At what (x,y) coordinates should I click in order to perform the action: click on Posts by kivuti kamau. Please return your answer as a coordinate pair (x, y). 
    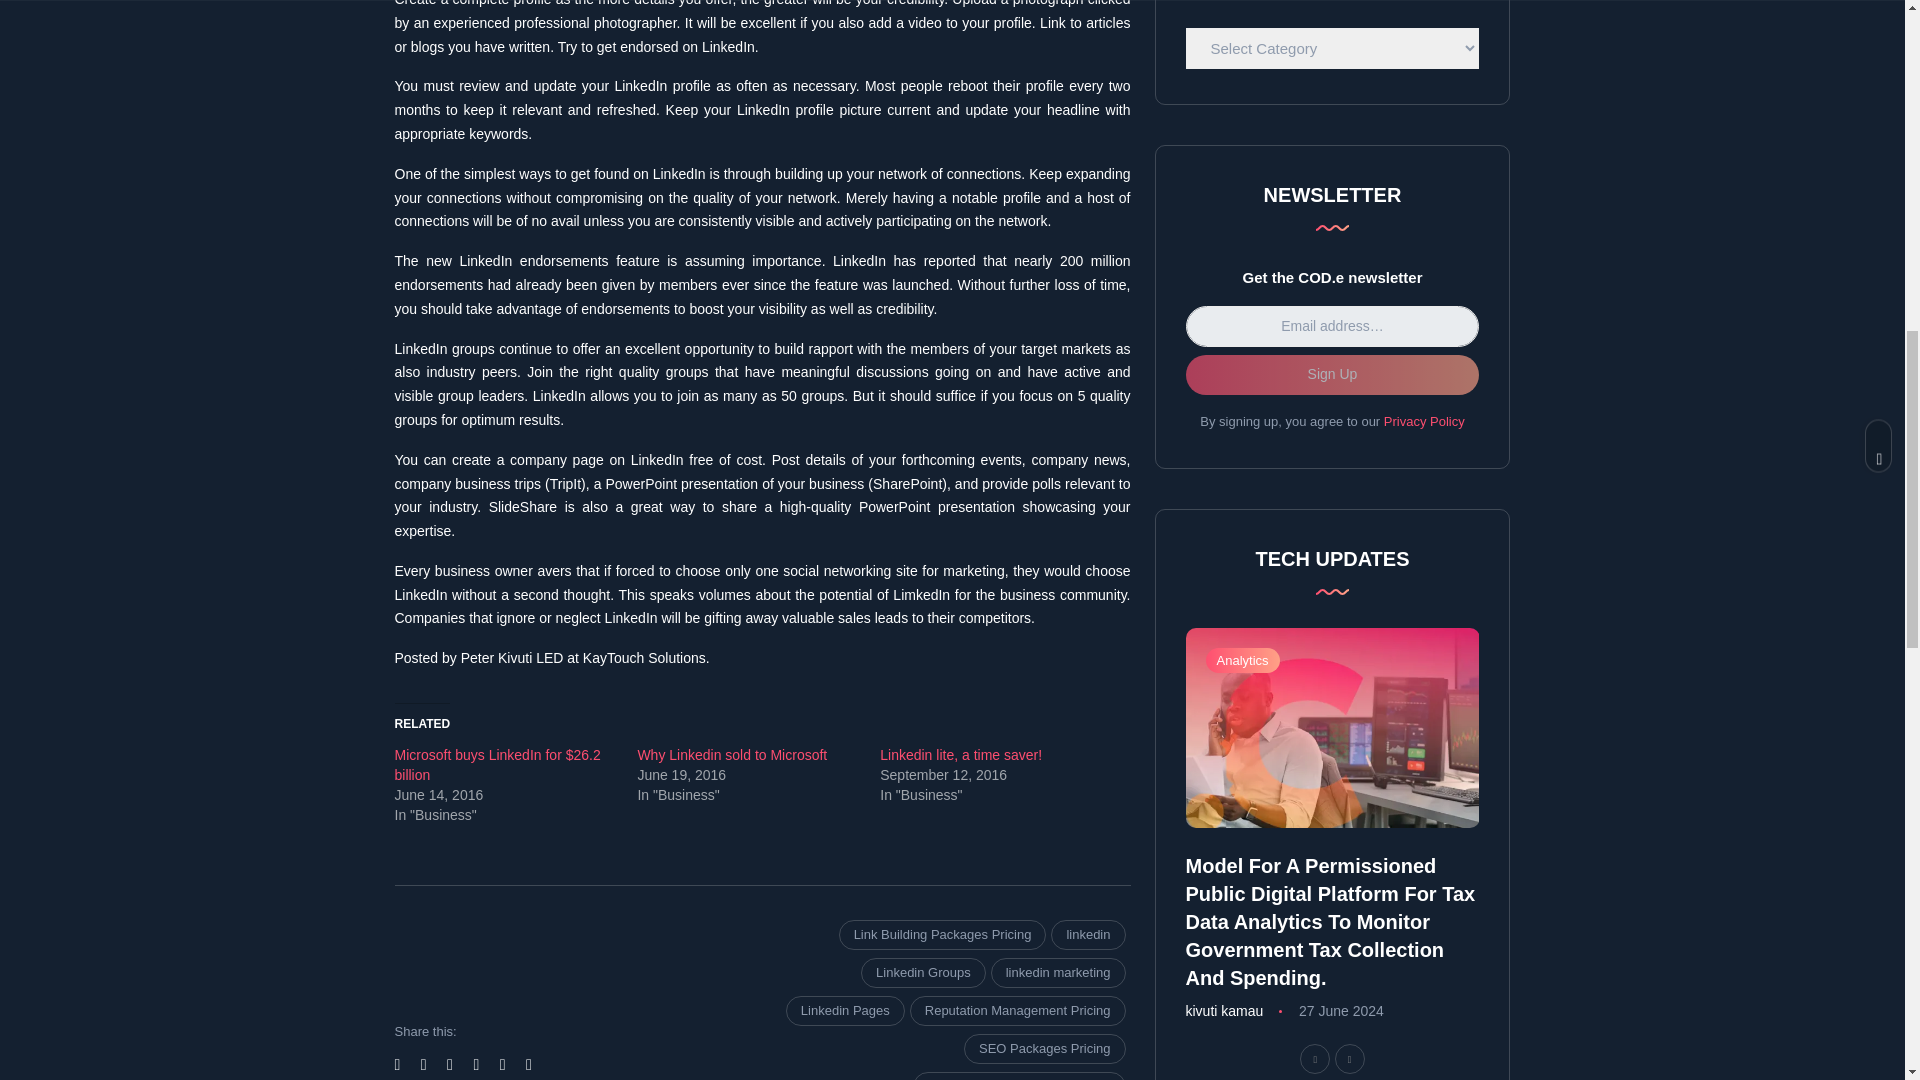
    Looking at the image, I should click on (1224, 1011).